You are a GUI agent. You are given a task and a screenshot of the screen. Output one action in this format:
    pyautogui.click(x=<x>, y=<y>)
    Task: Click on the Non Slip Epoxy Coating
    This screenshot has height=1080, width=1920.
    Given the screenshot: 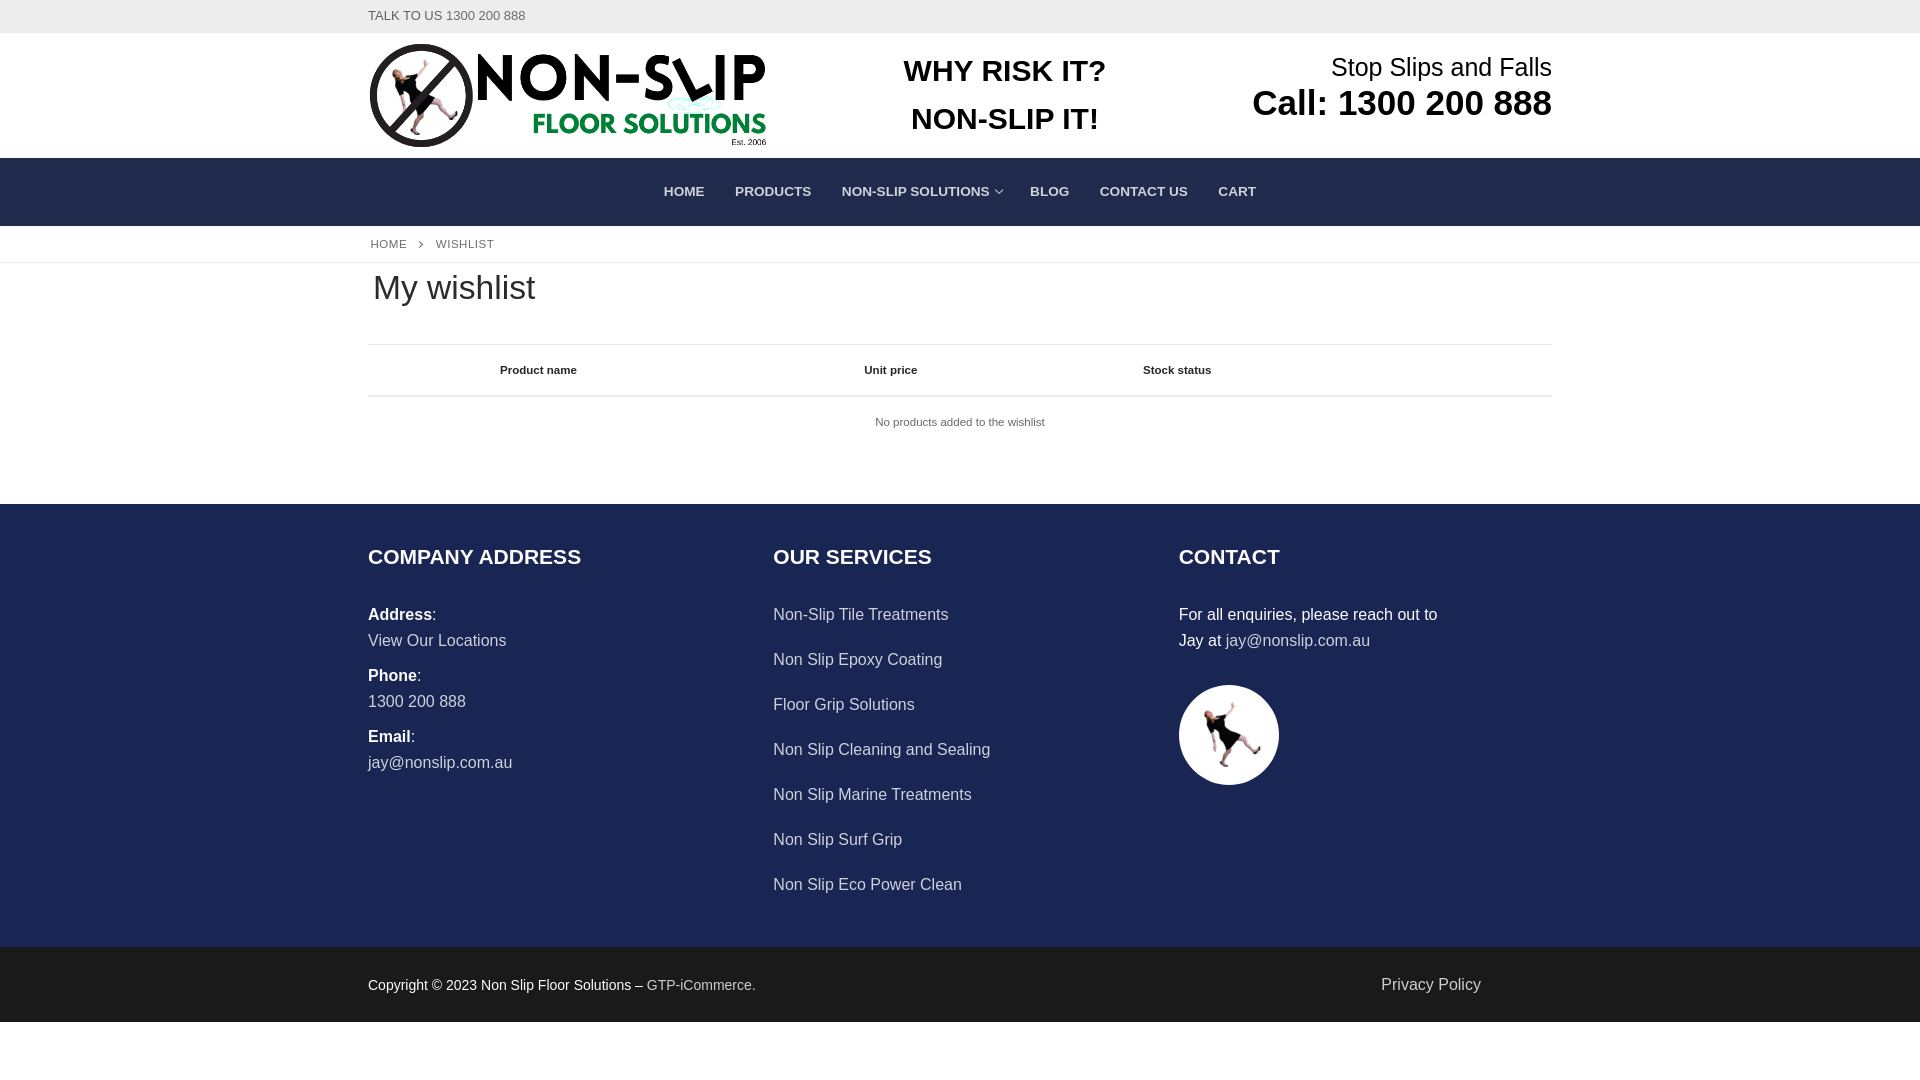 What is the action you would take?
    pyautogui.click(x=960, y=664)
    